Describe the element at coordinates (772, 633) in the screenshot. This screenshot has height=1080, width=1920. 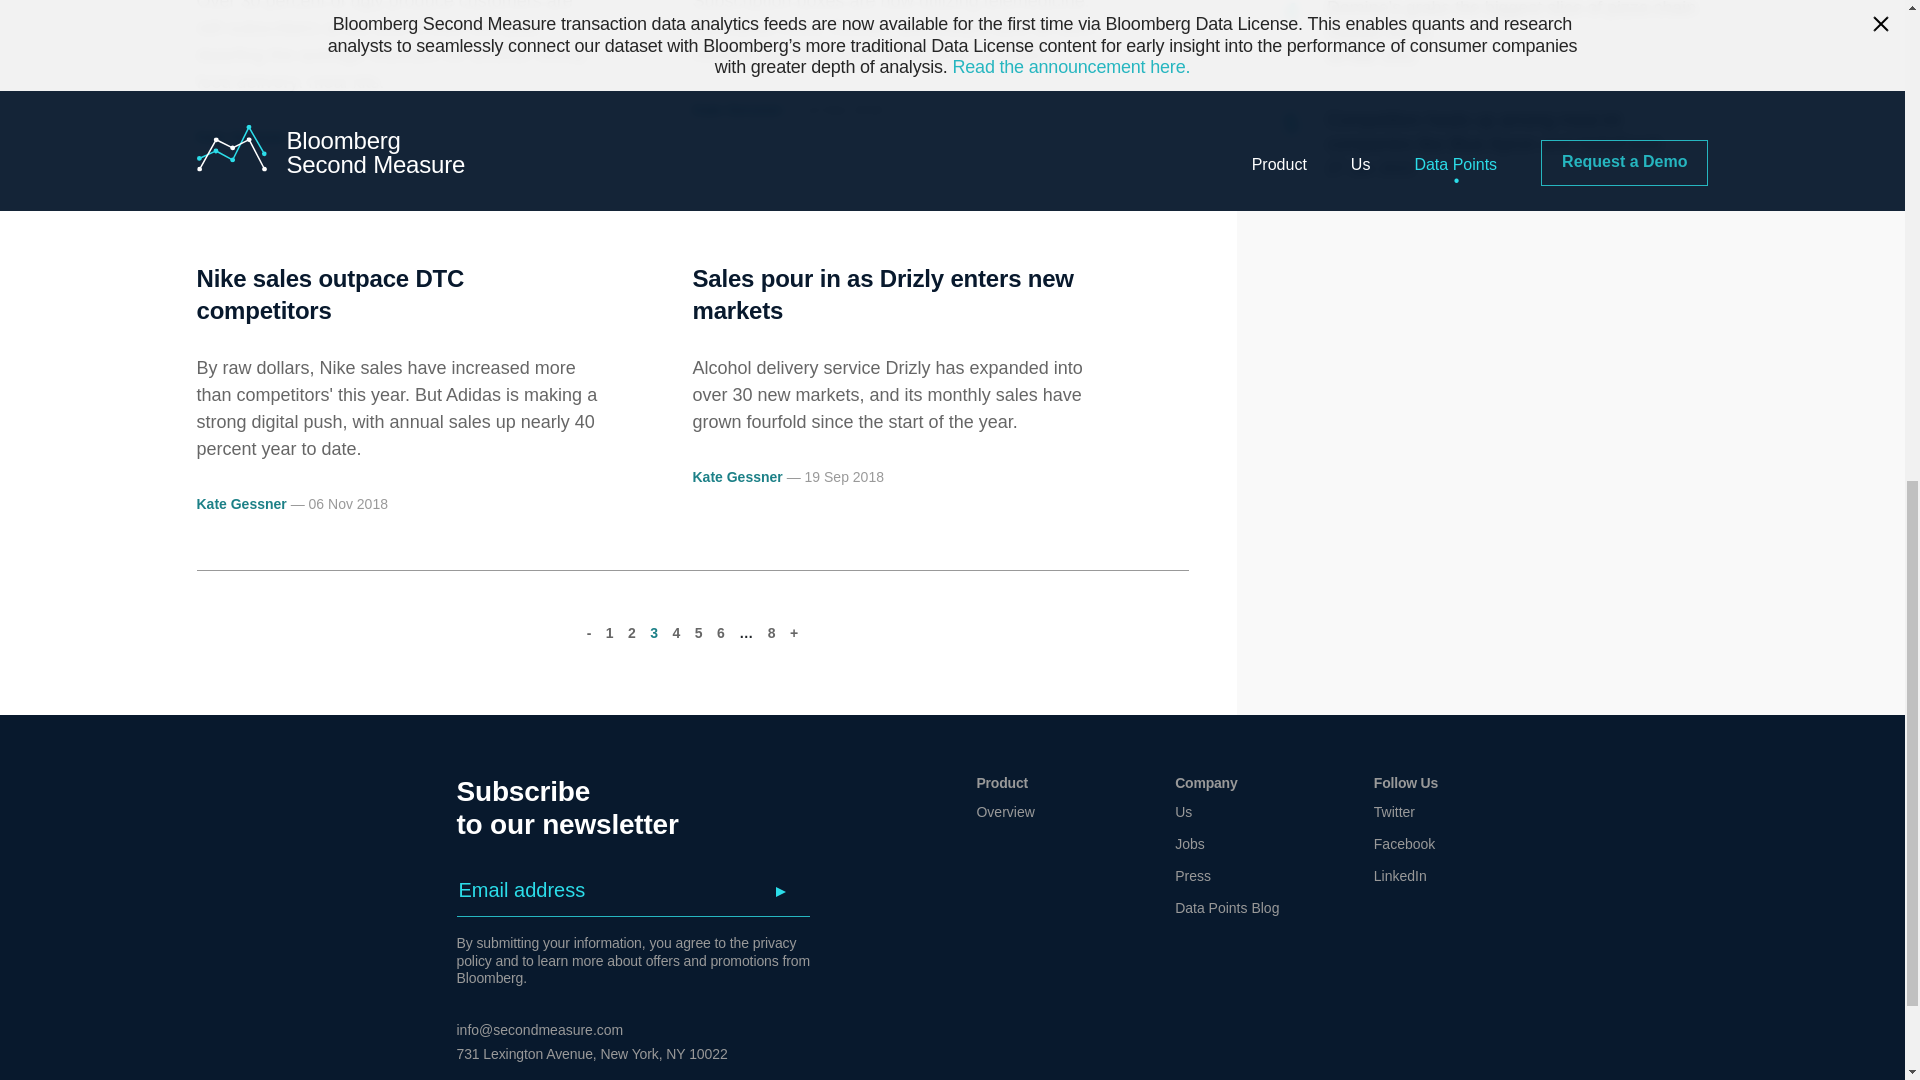
I see `8` at that location.